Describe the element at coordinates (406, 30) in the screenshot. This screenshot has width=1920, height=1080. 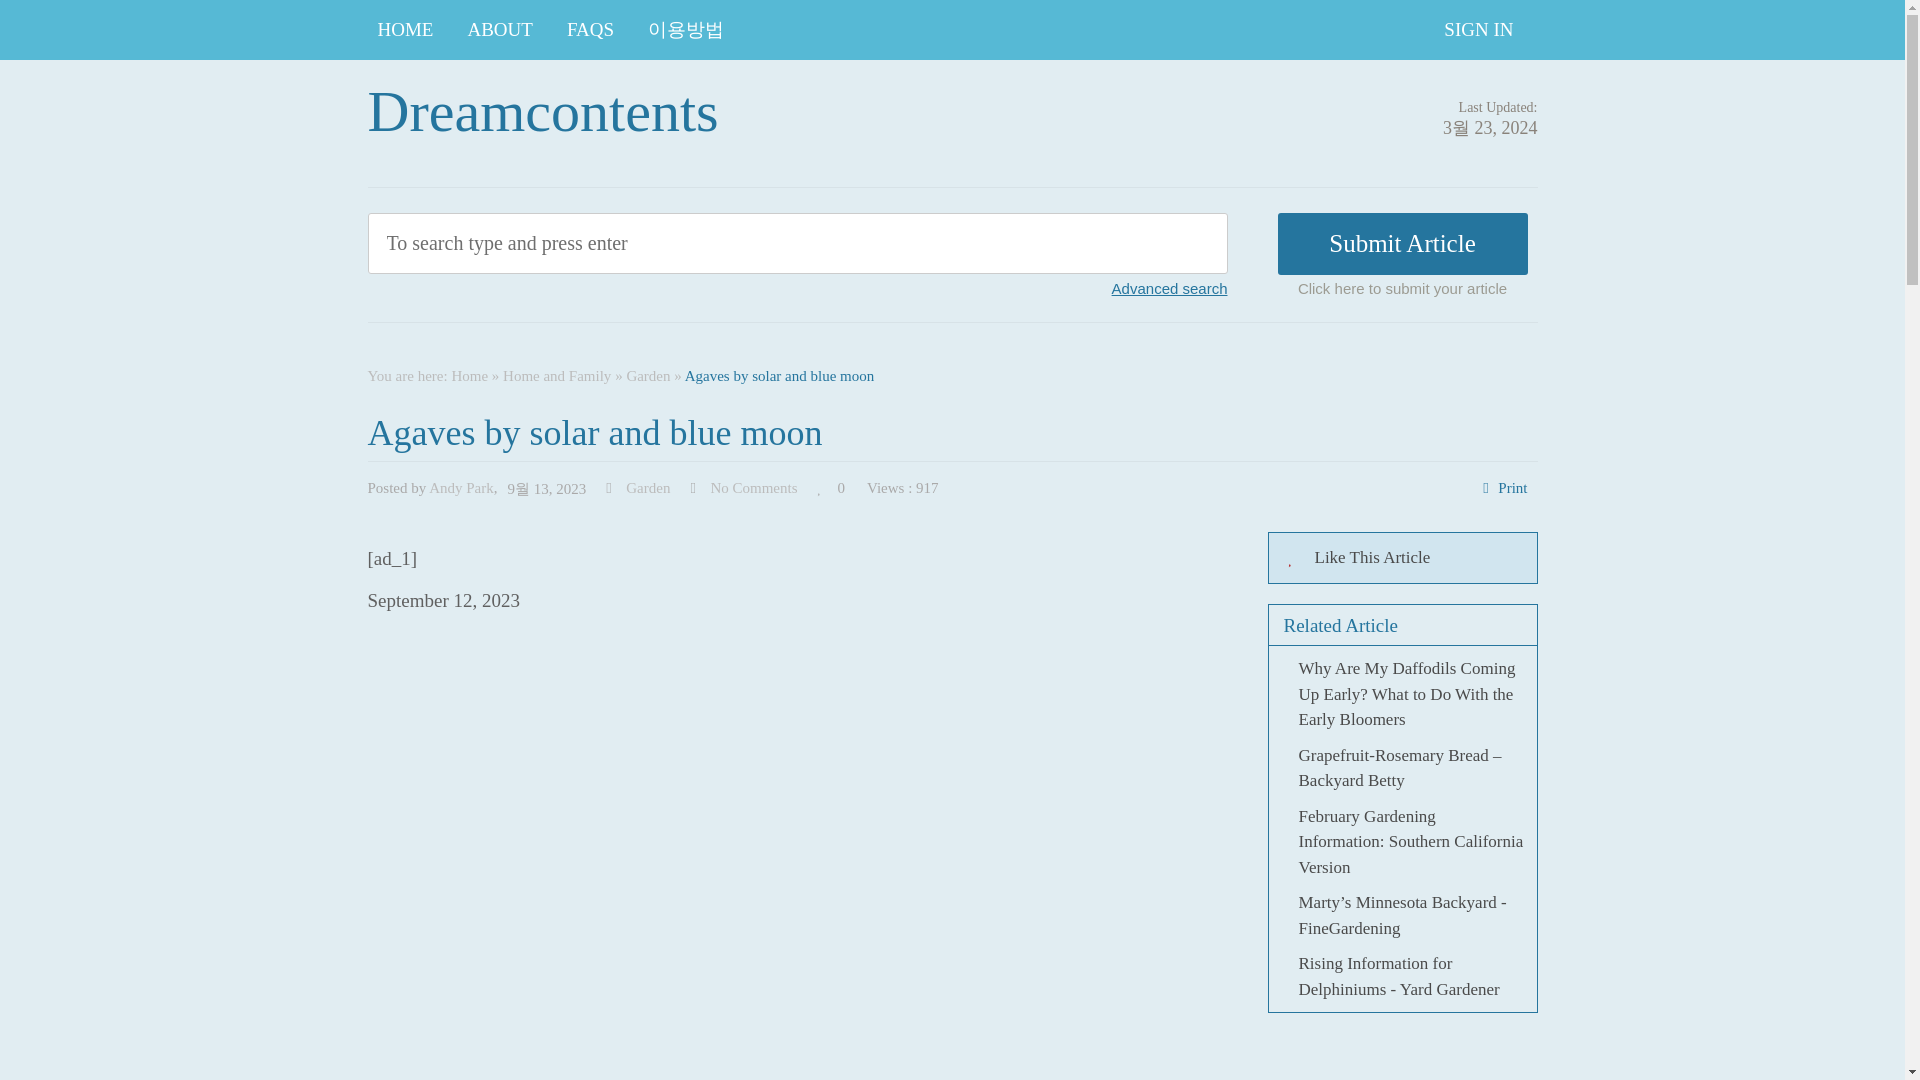
I see `HOME` at that location.